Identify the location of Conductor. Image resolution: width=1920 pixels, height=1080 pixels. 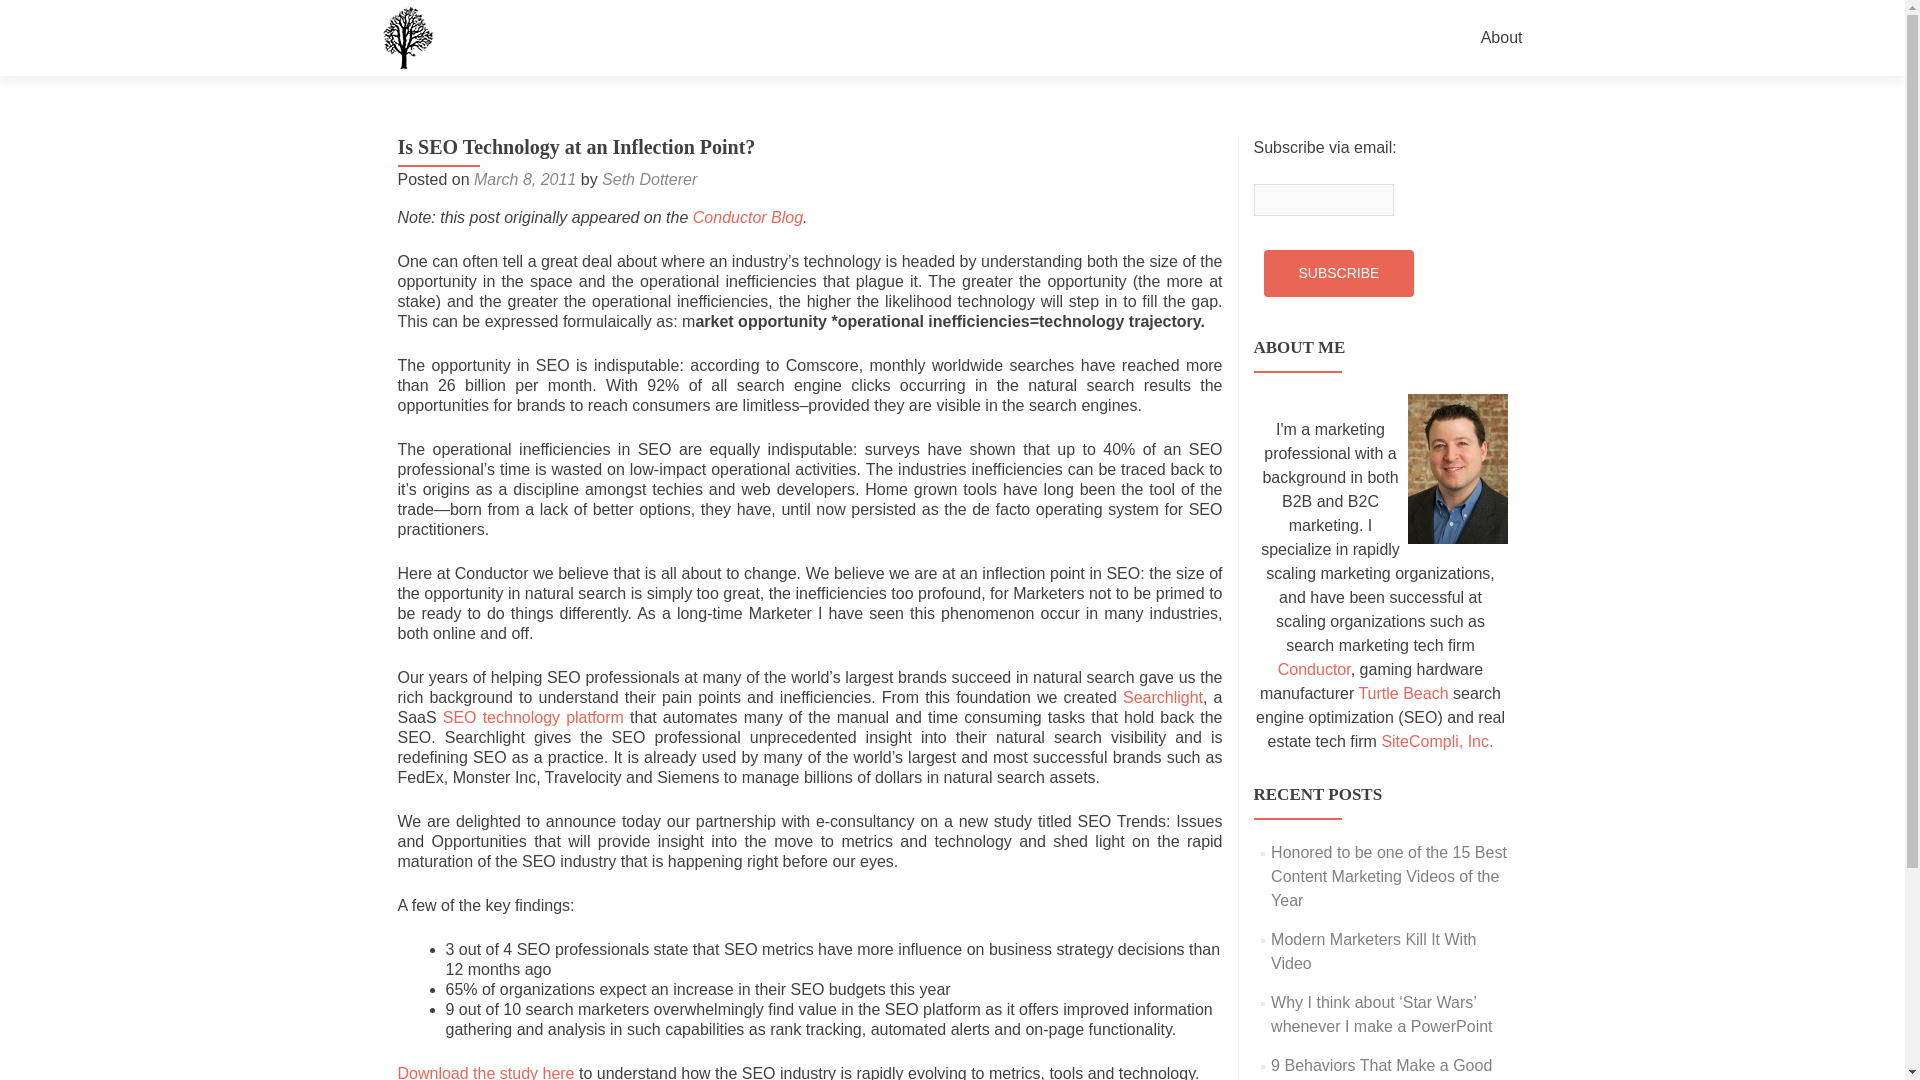
(1314, 669).